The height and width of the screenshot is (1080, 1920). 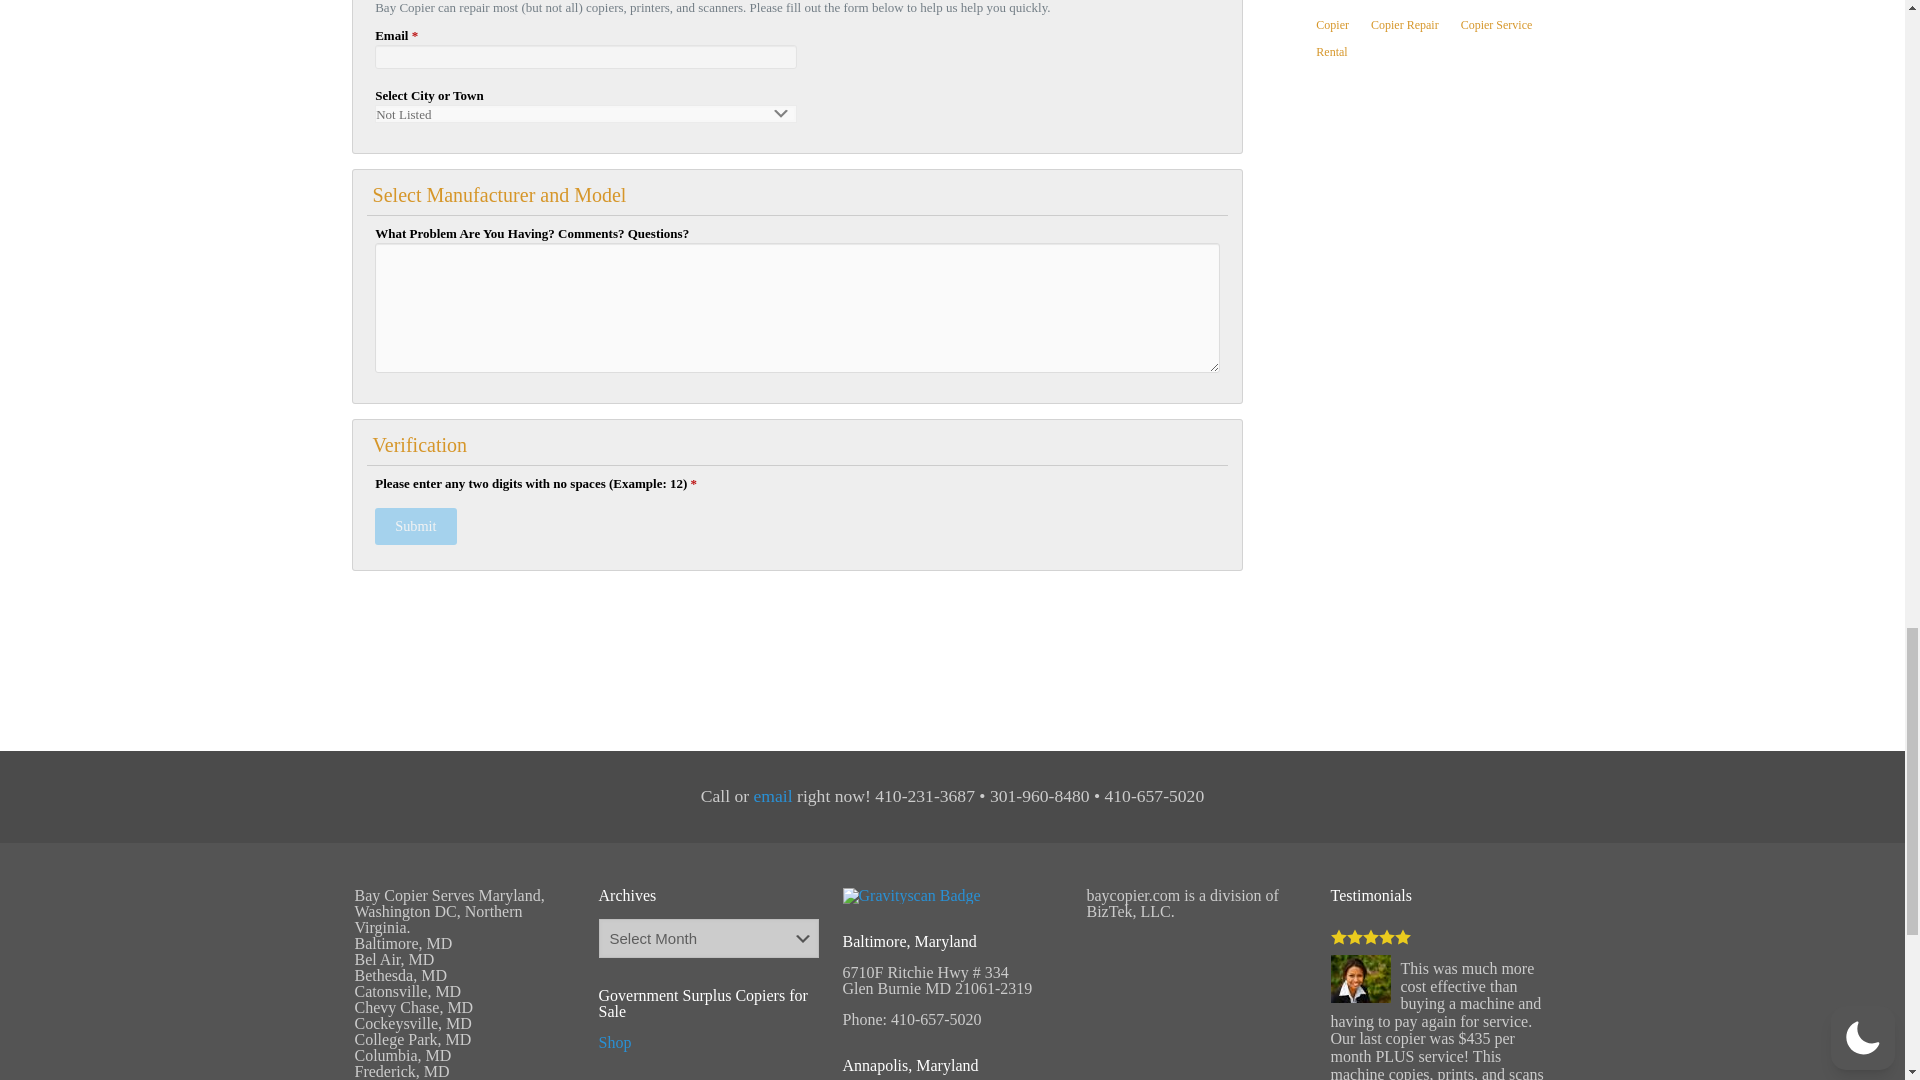 What do you see at coordinates (415, 526) in the screenshot?
I see `Submit` at bounding box center [415, 526].